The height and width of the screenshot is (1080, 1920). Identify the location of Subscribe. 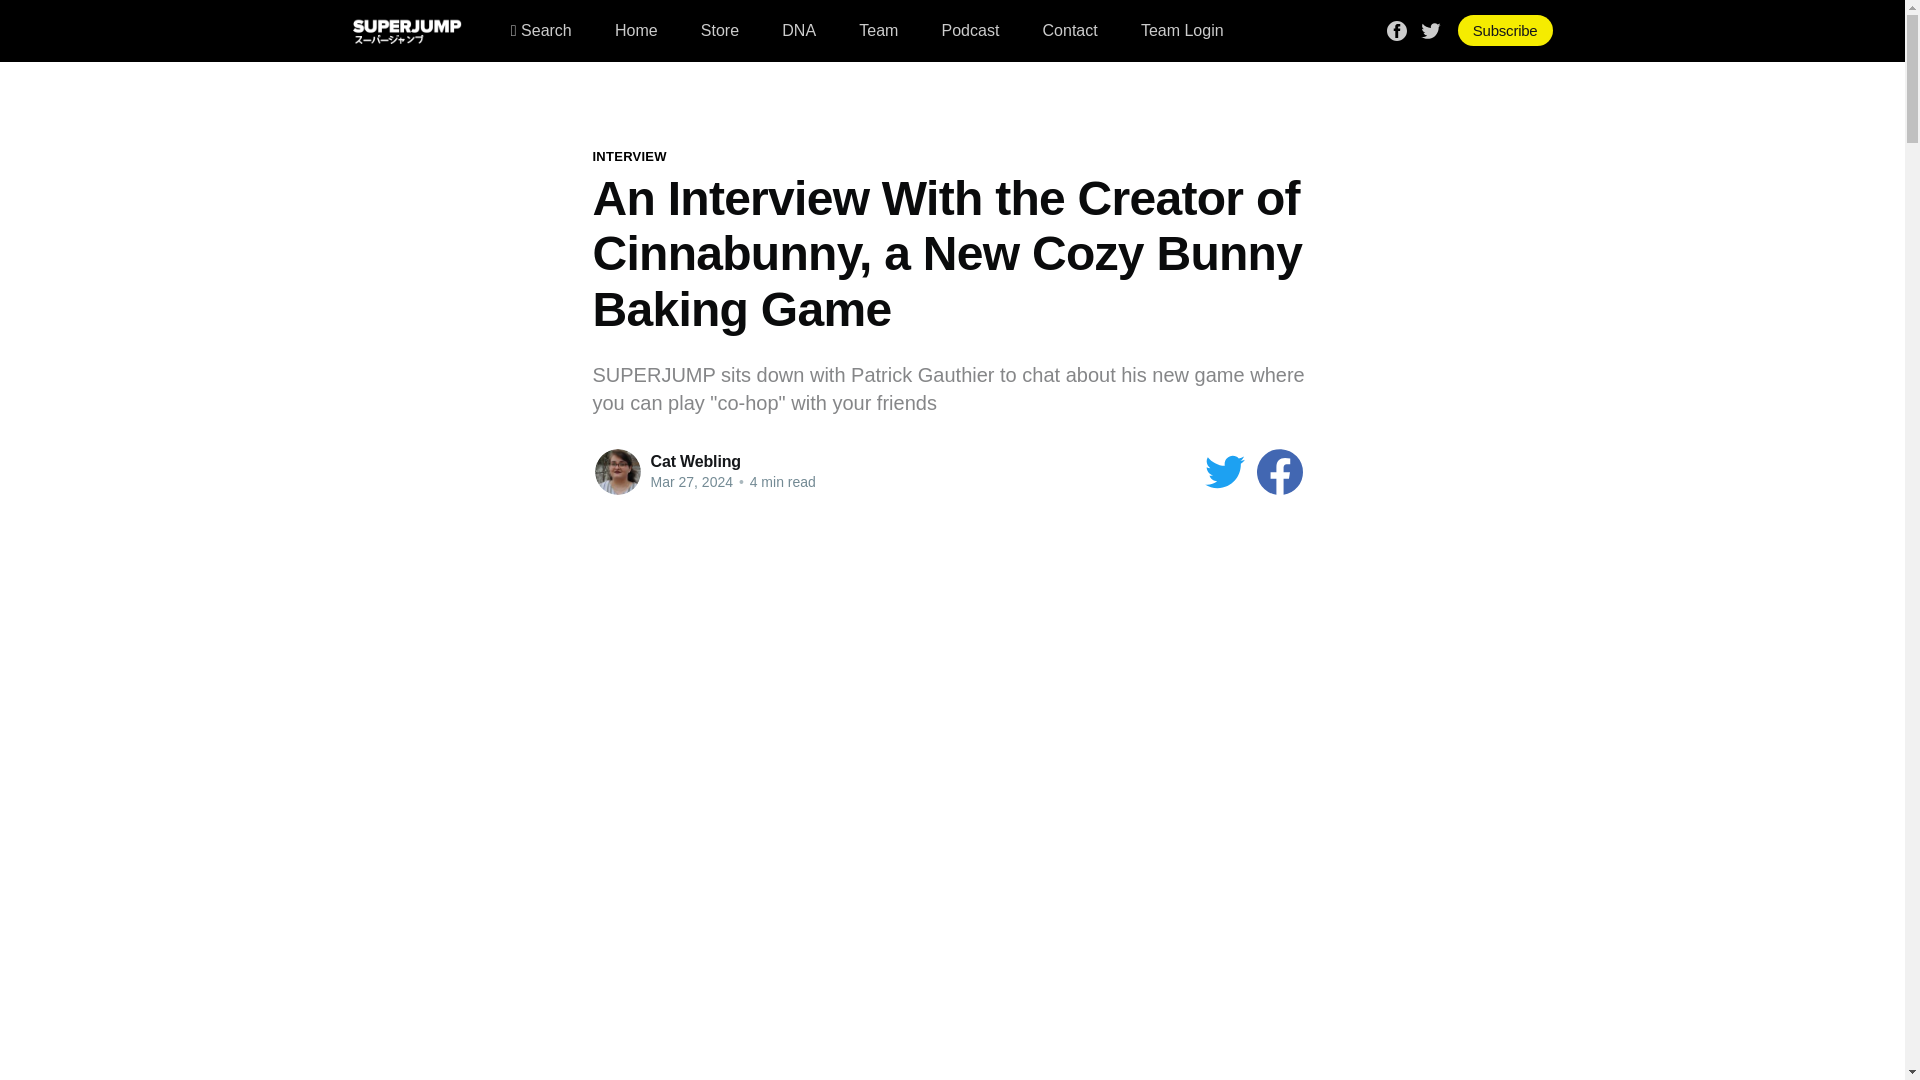
(1505, 30).